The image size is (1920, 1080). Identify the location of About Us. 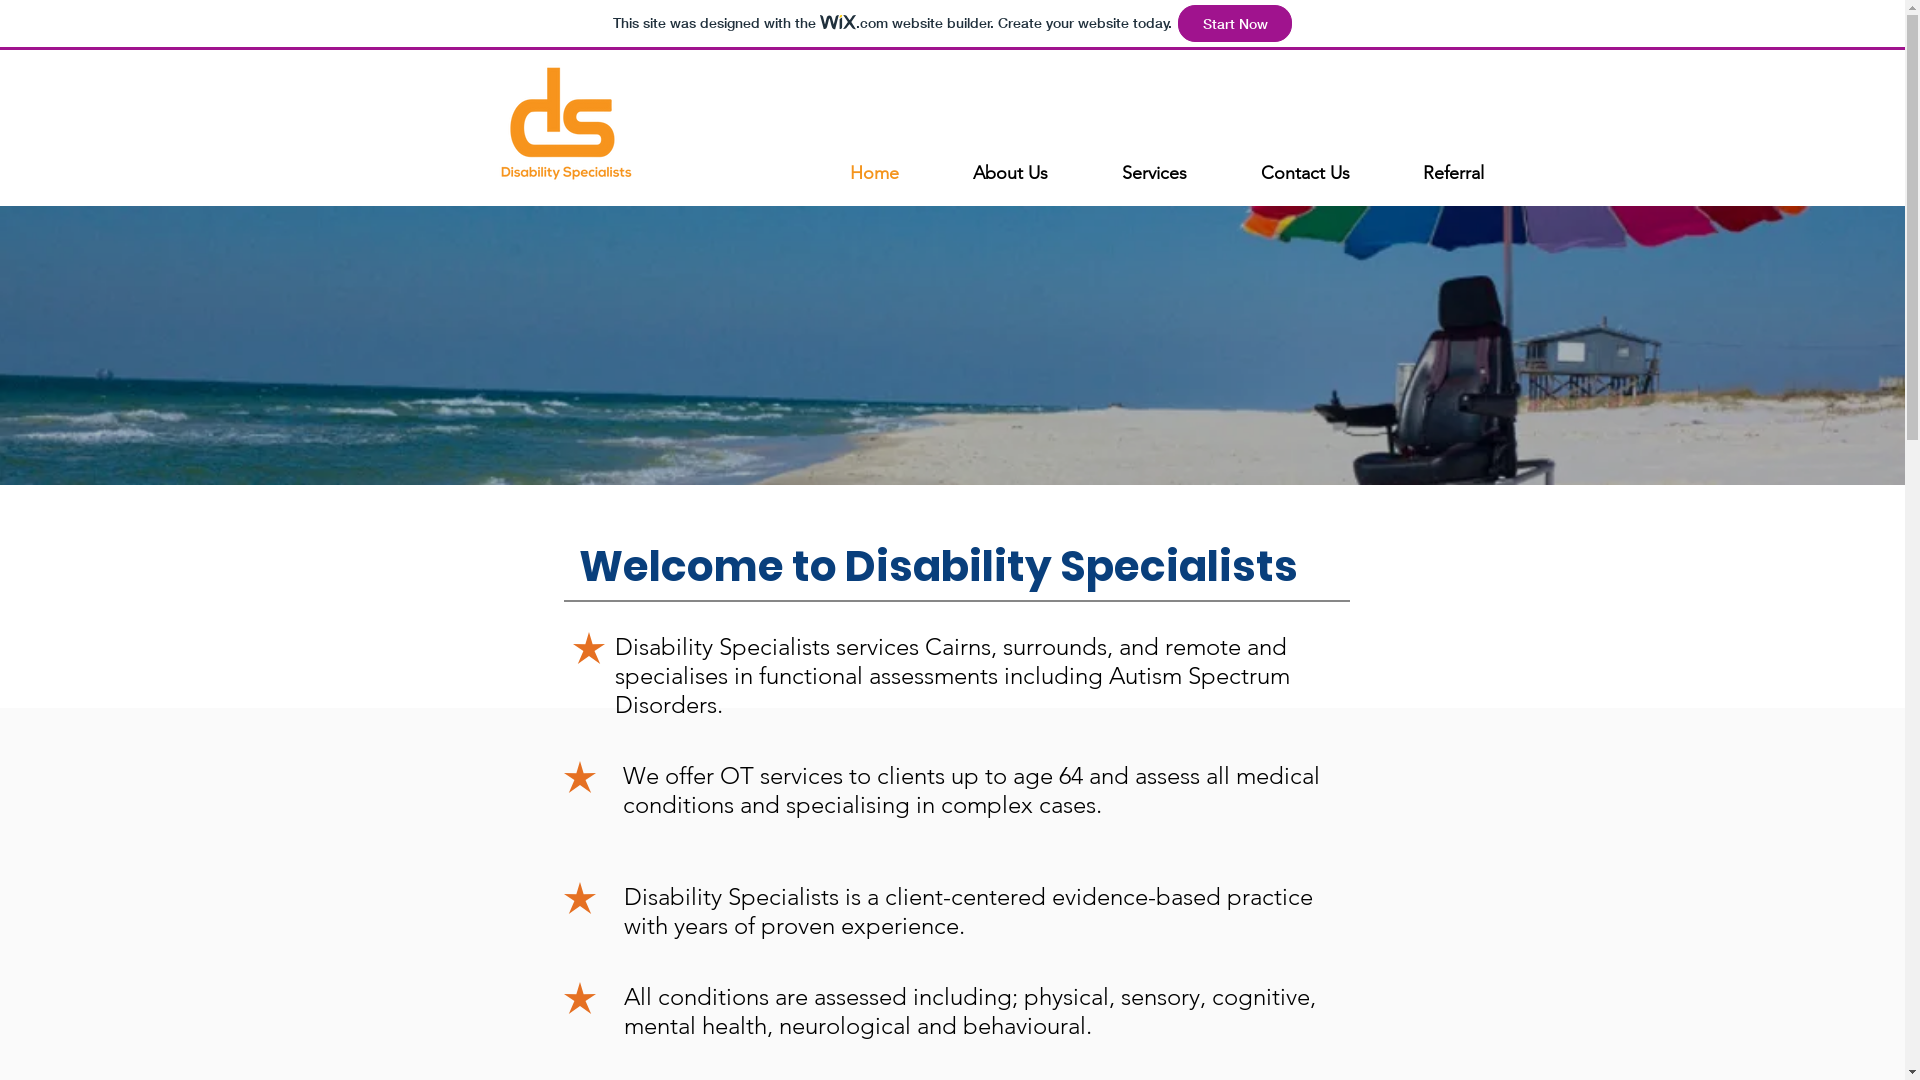
(1010, 173).